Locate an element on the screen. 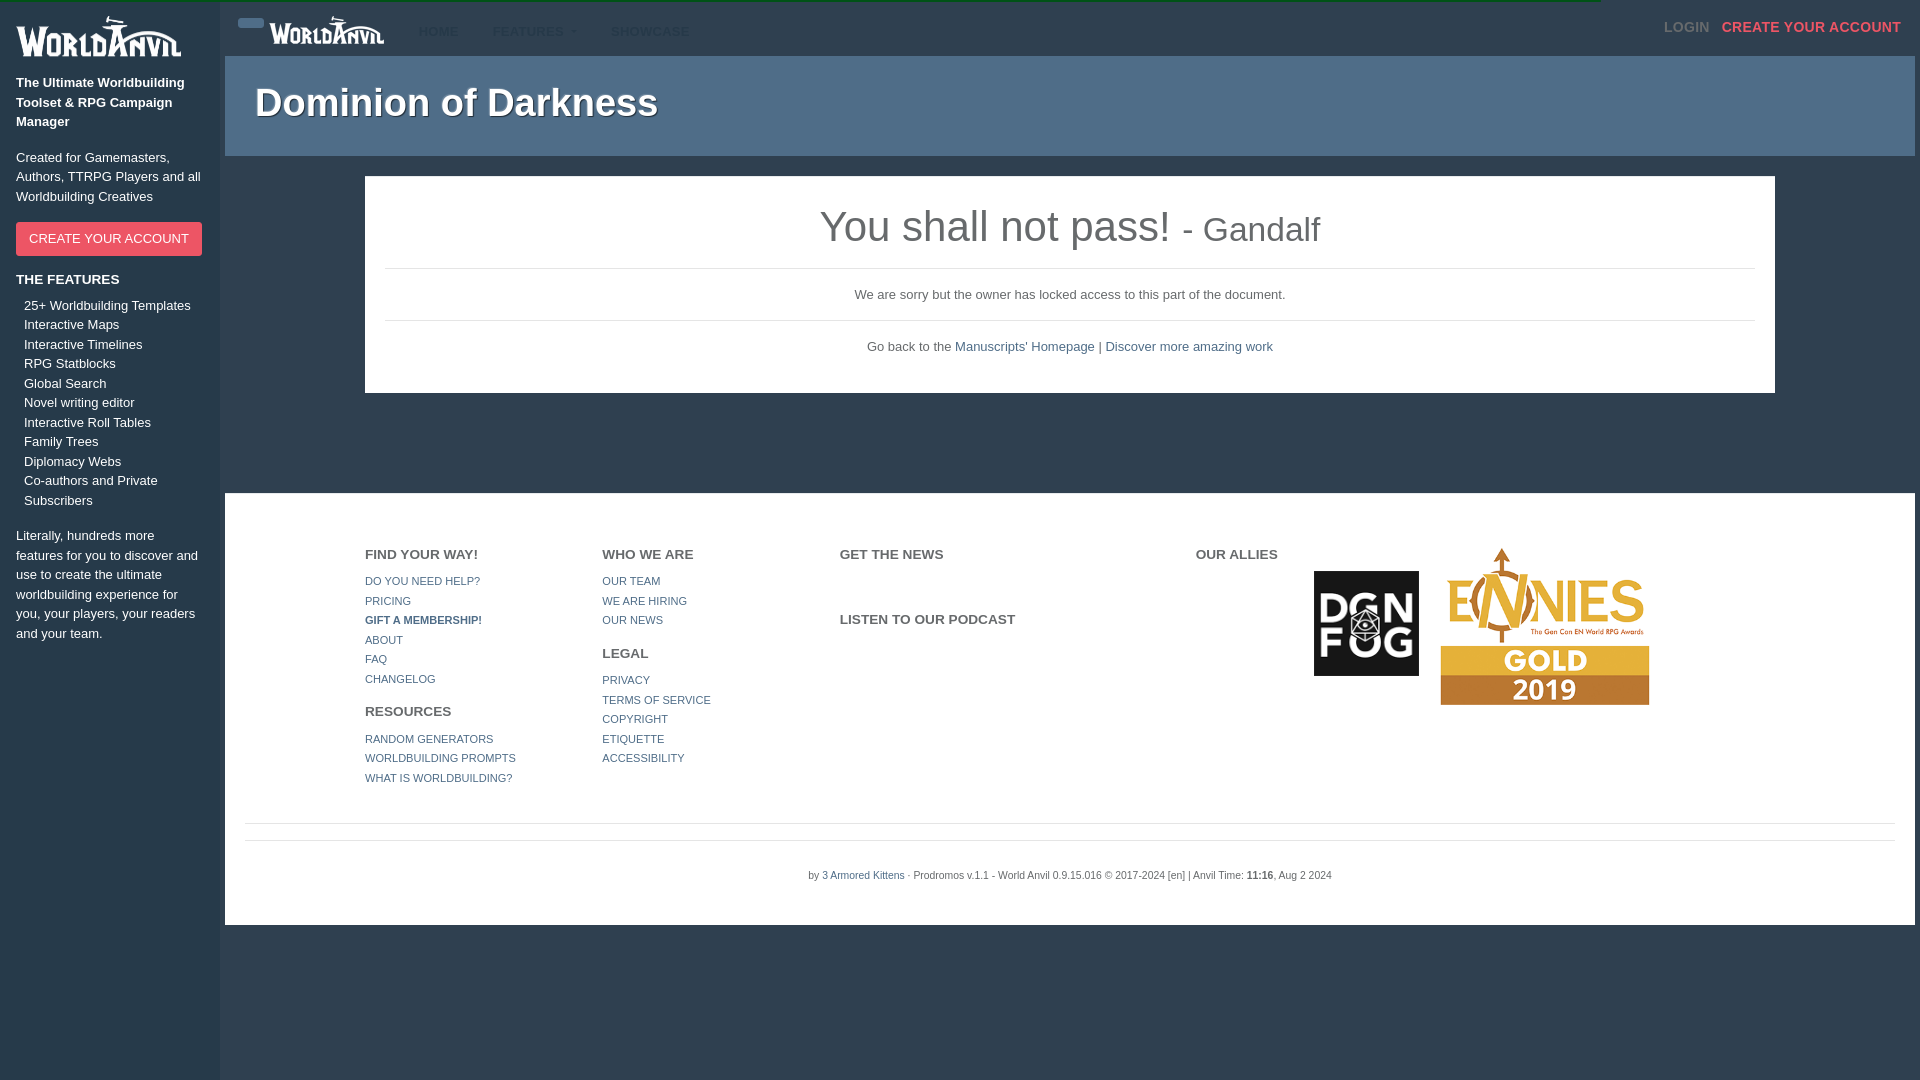  HOME is located at coordinates (438, 32).